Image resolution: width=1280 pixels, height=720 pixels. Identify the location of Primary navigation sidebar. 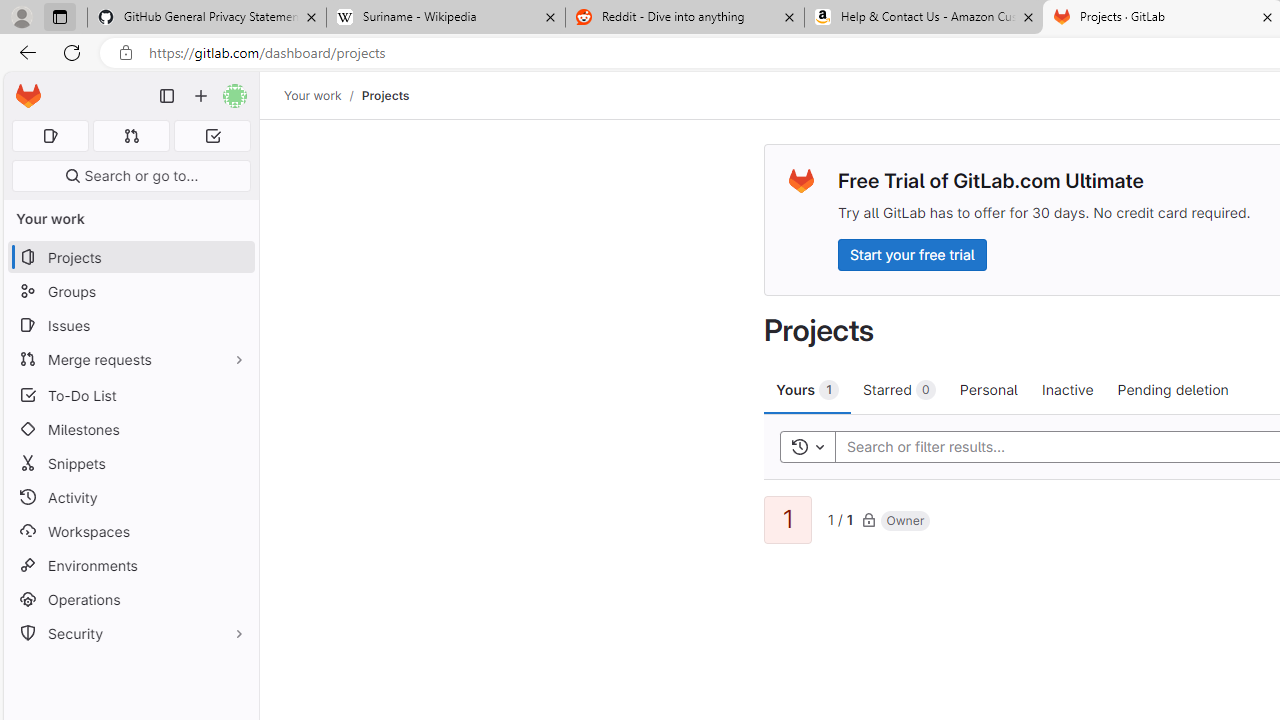
(167, 96).